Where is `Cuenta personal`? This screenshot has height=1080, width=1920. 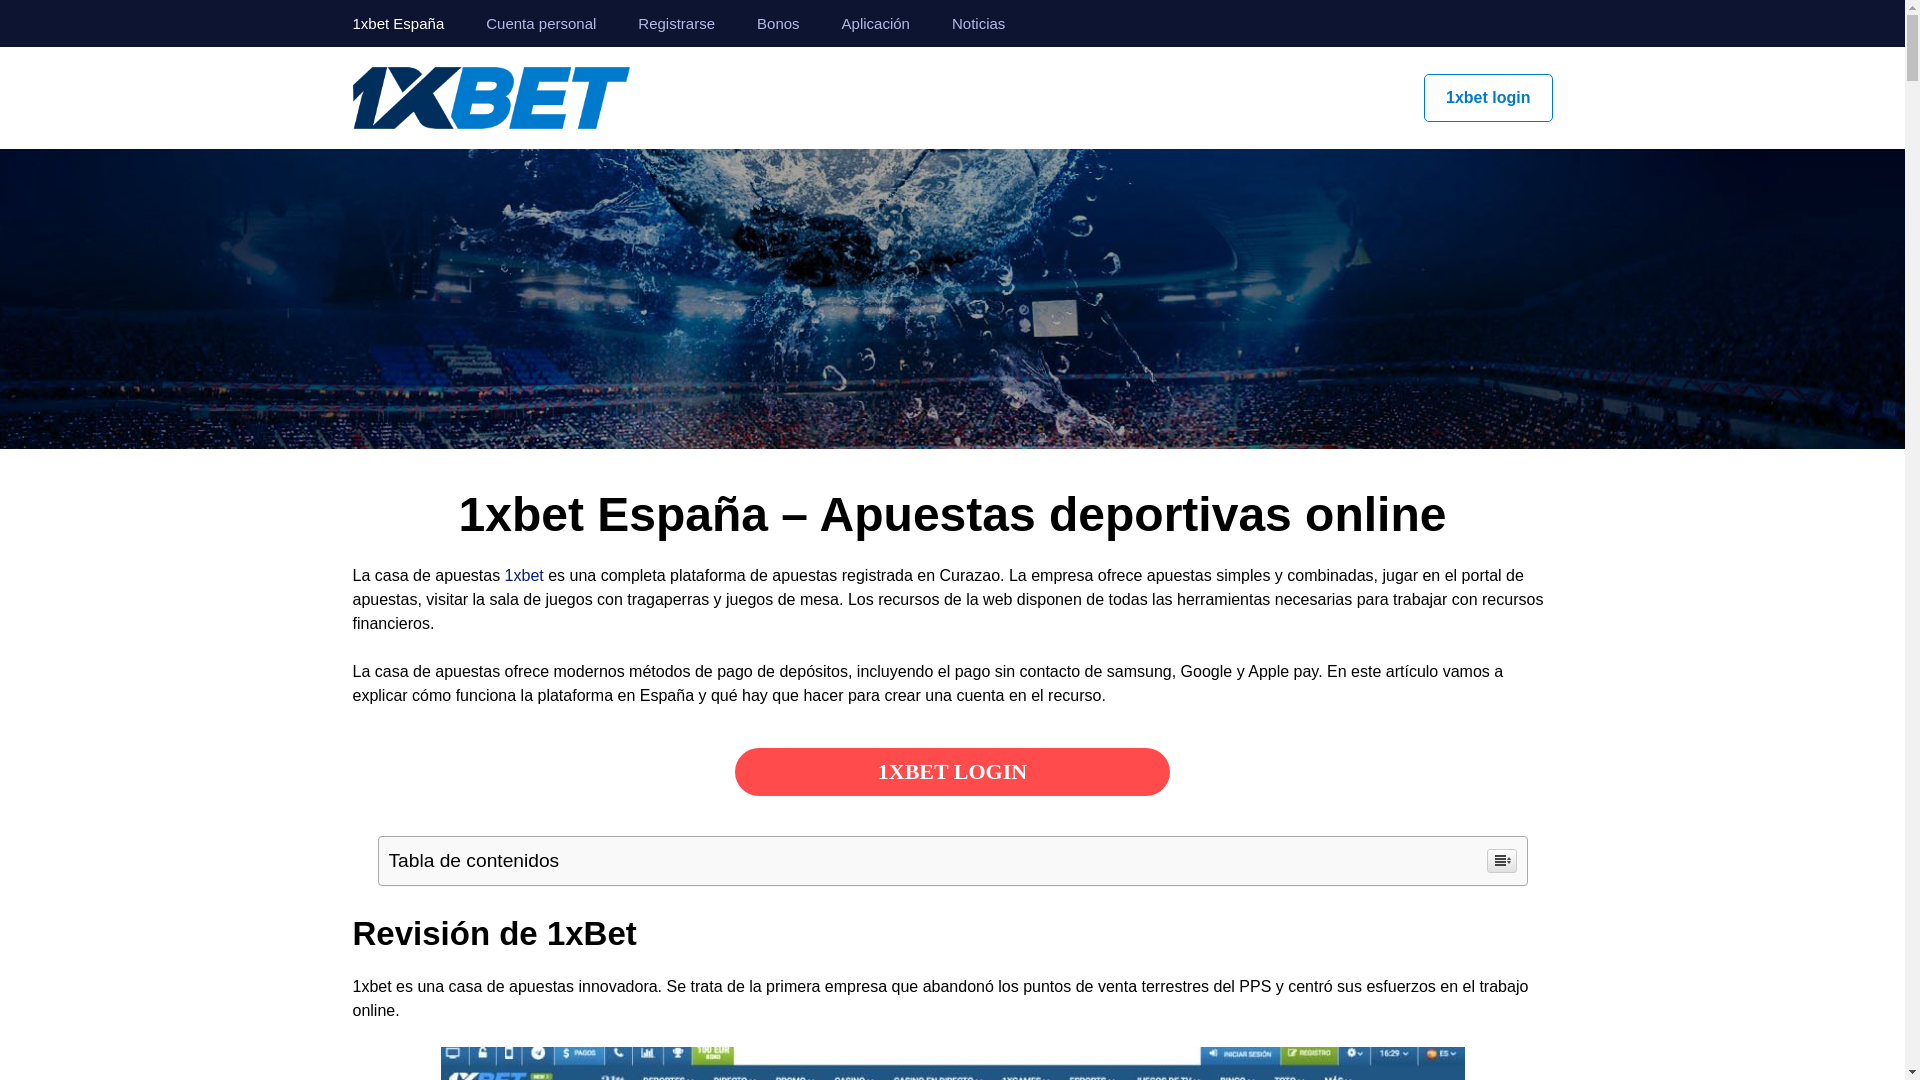
Cuenta personal is located at coordinates (541, 24).